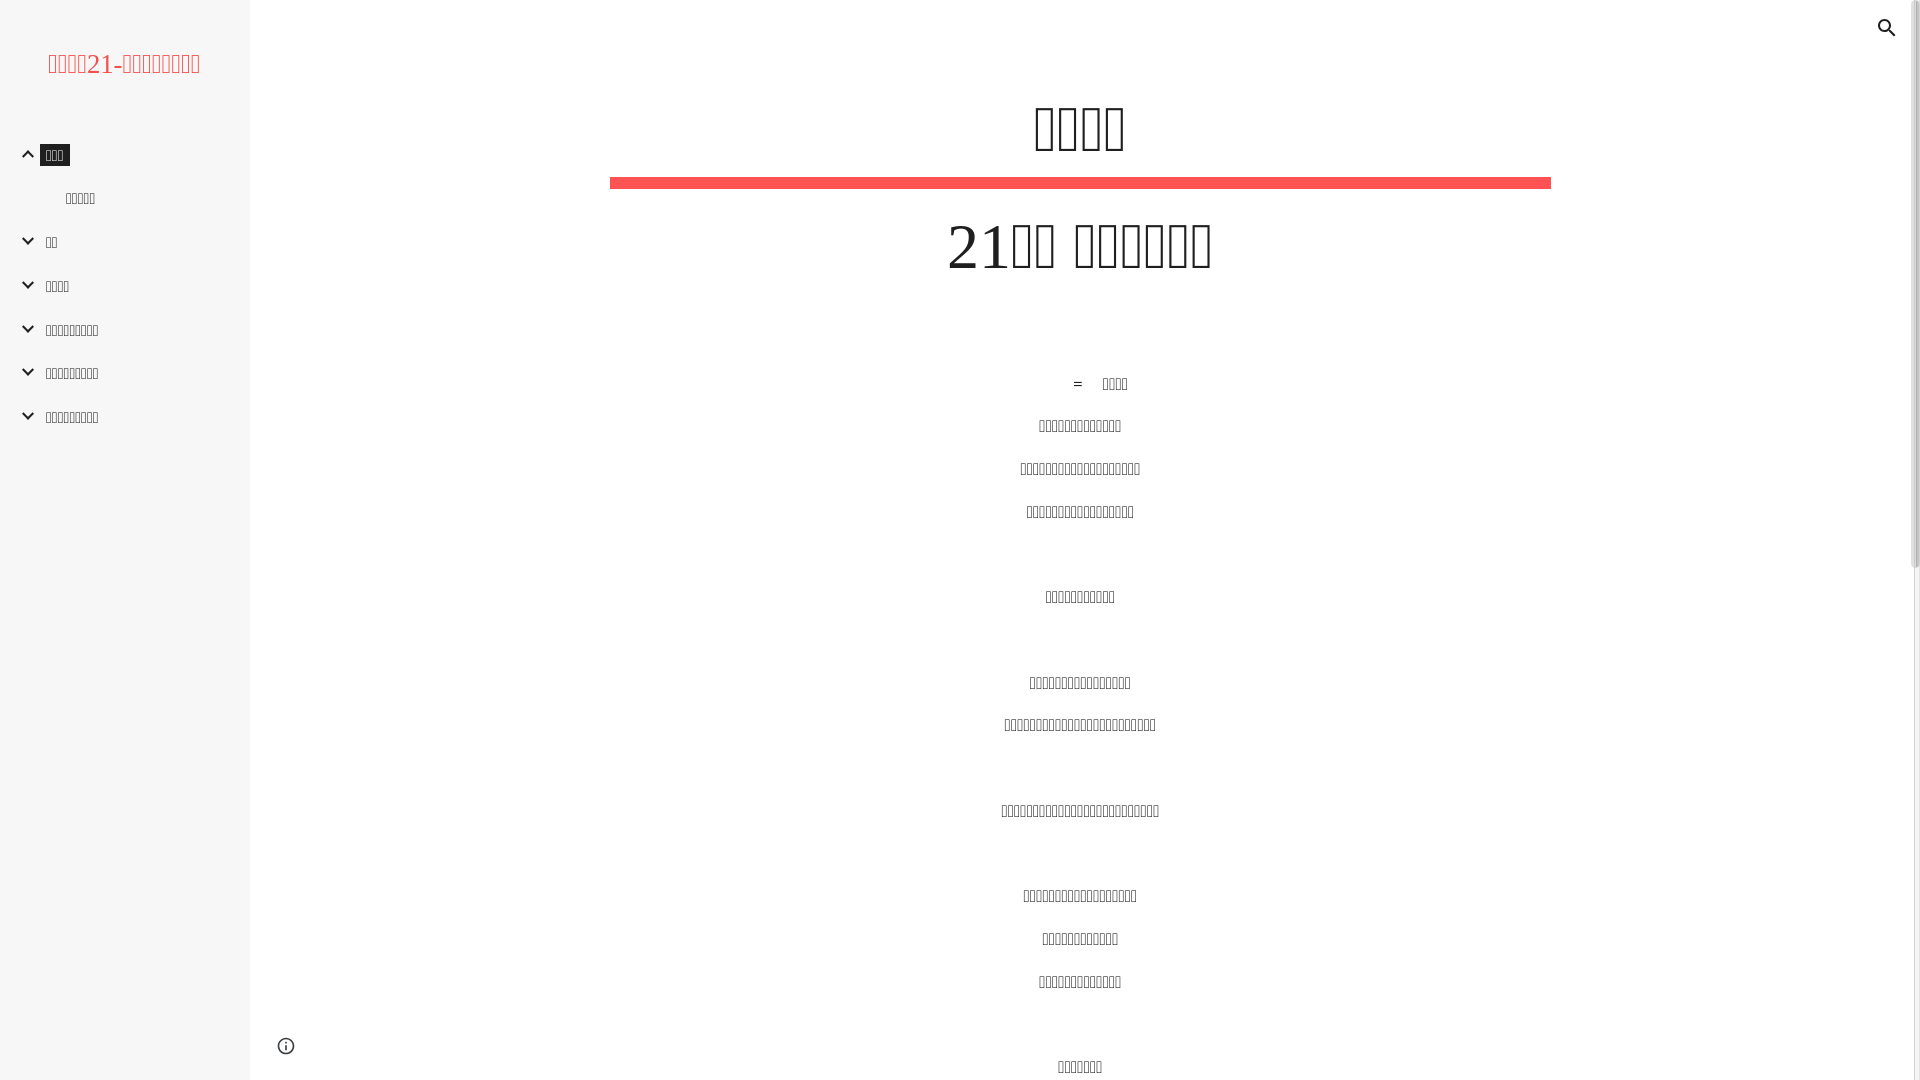  I want to click on Expand/Collapse, so click(22, 241).